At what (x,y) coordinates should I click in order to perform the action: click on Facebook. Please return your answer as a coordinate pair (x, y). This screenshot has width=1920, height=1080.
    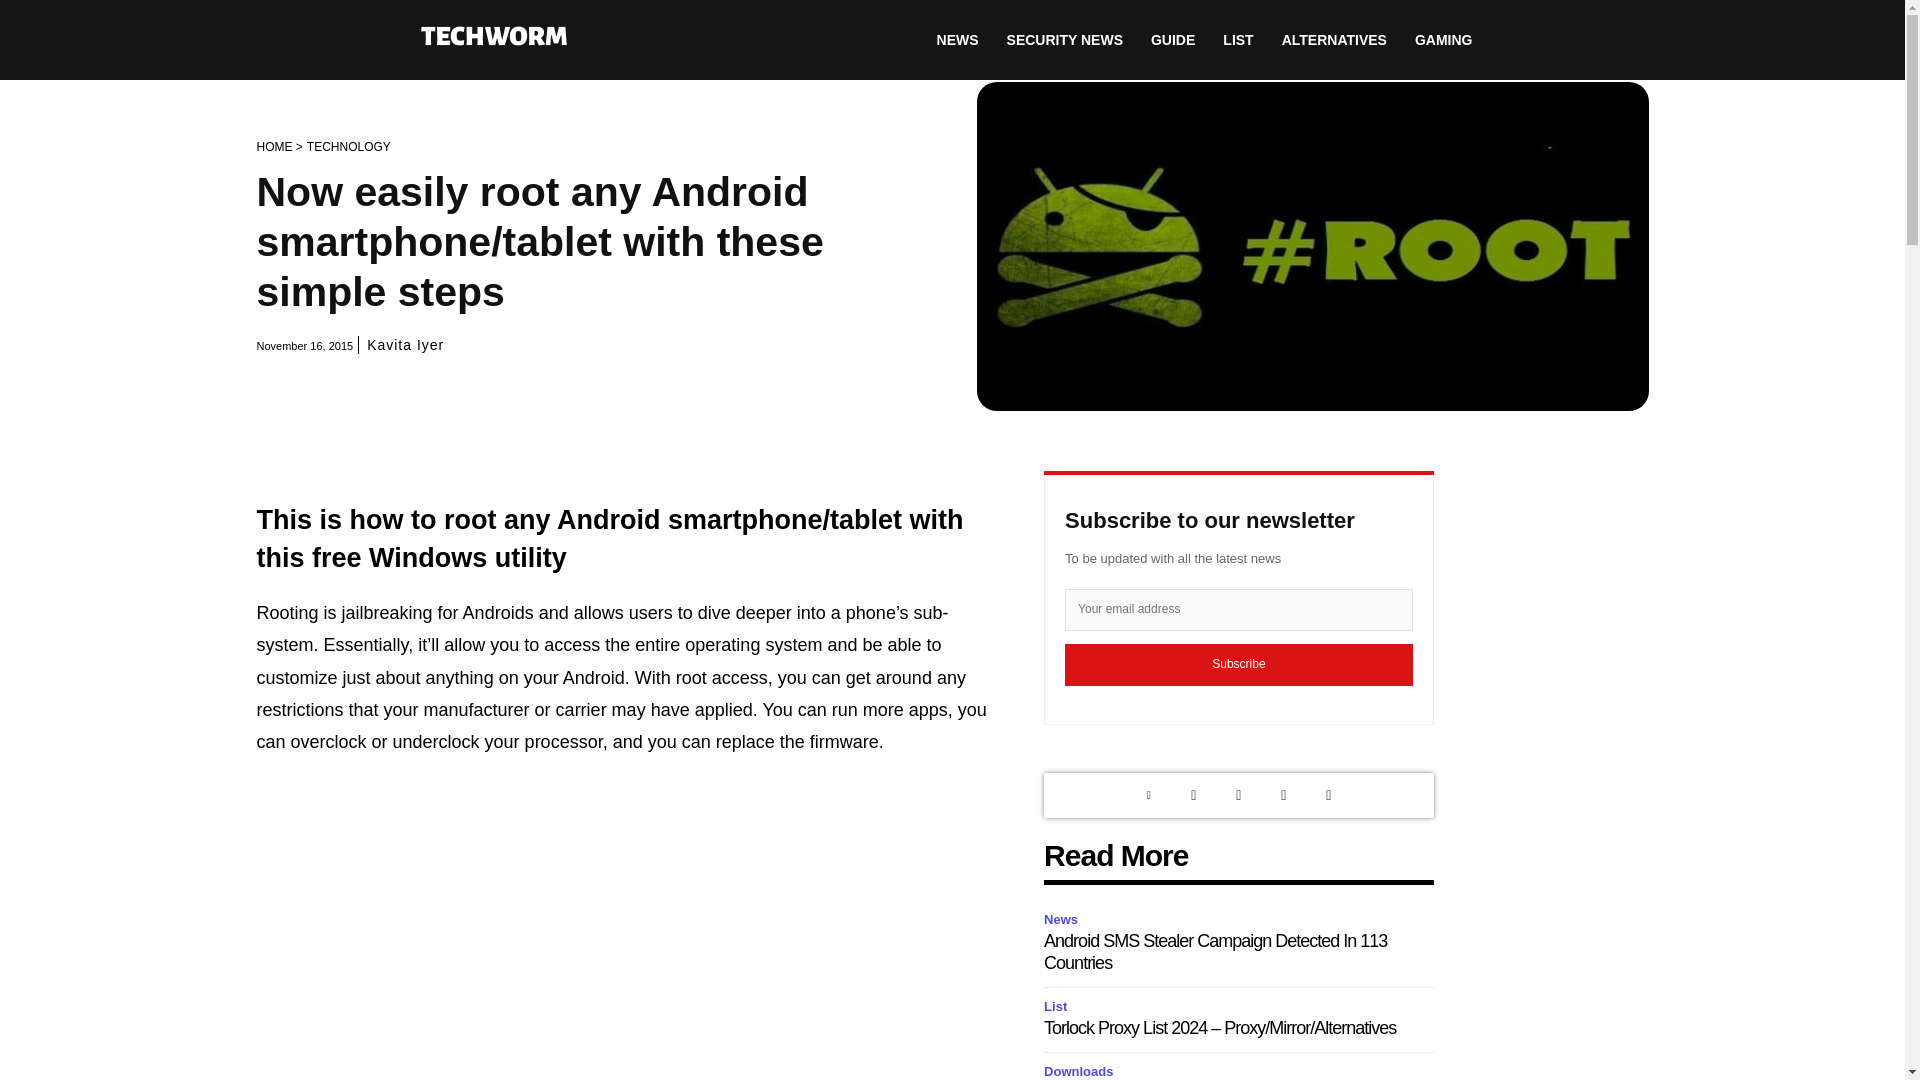
    Looking at the image, I should click on (1283, 795).